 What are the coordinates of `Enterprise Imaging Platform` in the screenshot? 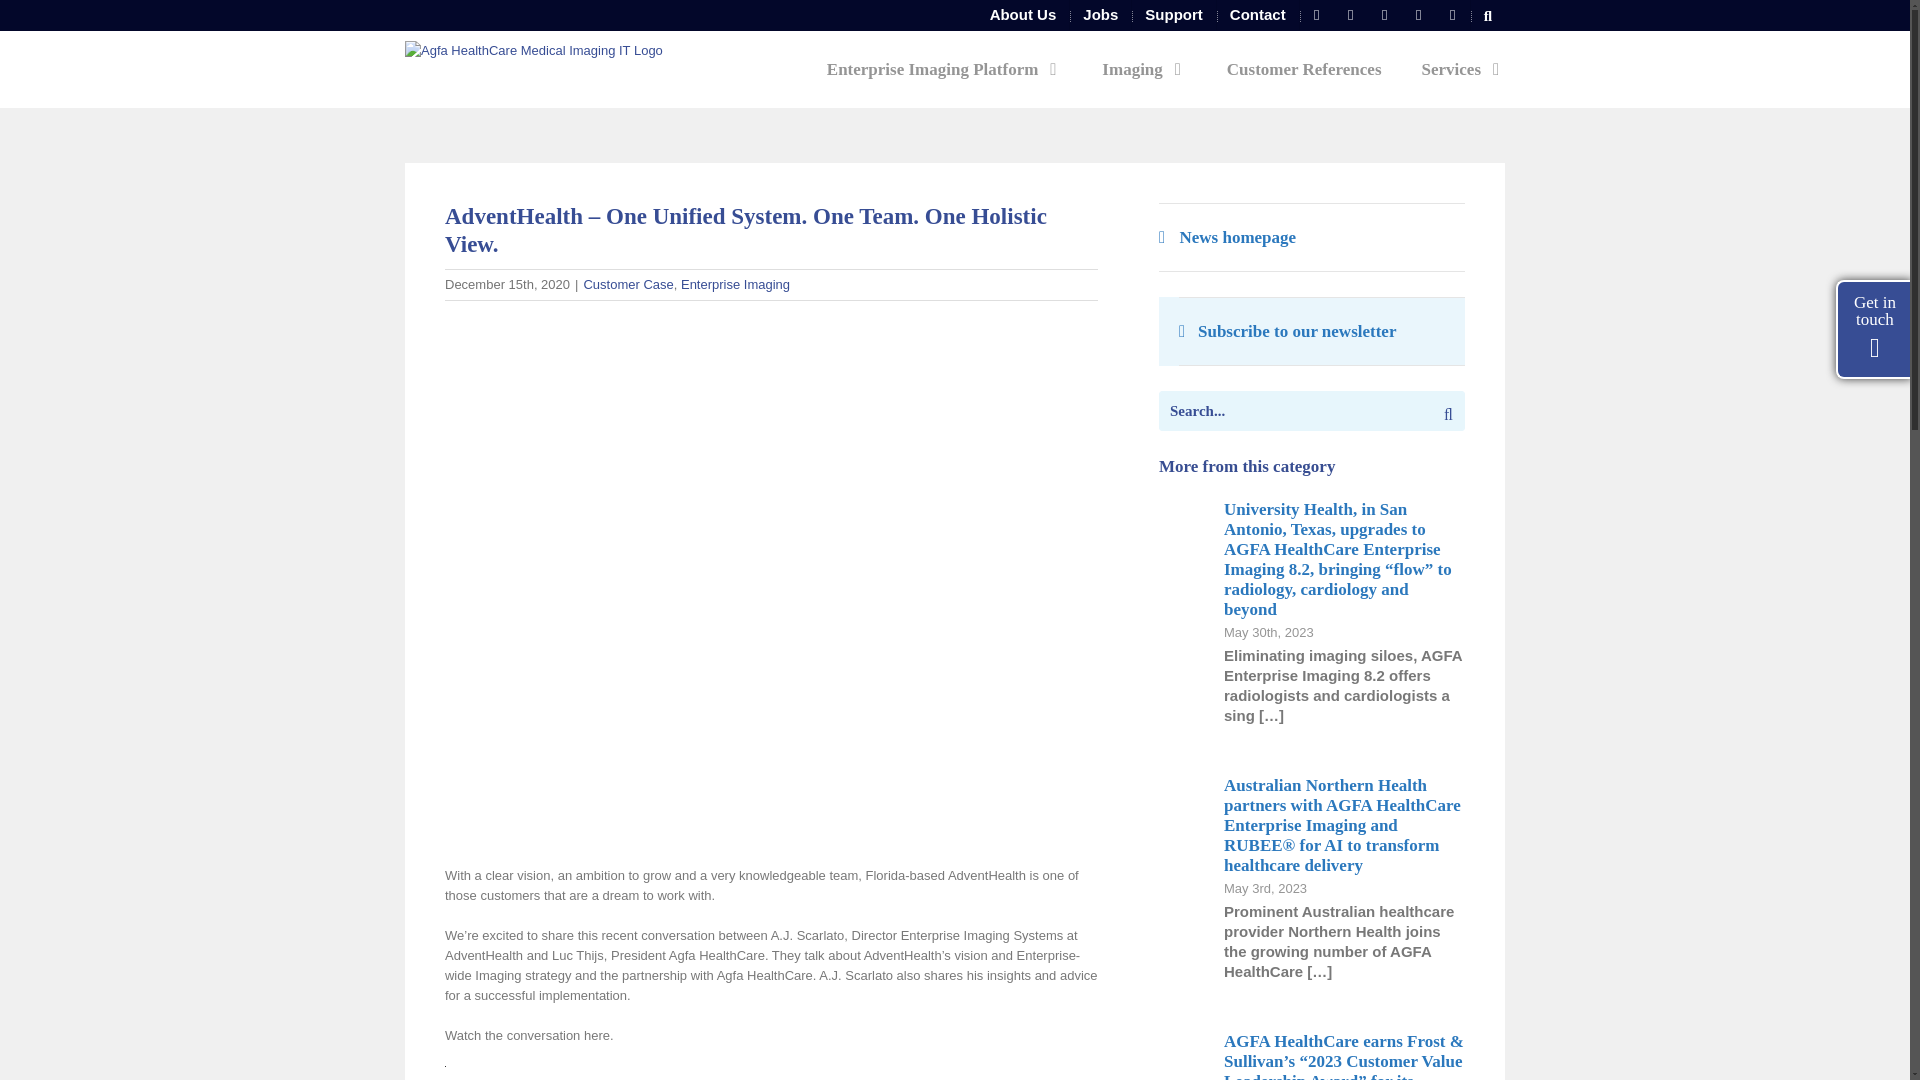 It's located at (945, 68).